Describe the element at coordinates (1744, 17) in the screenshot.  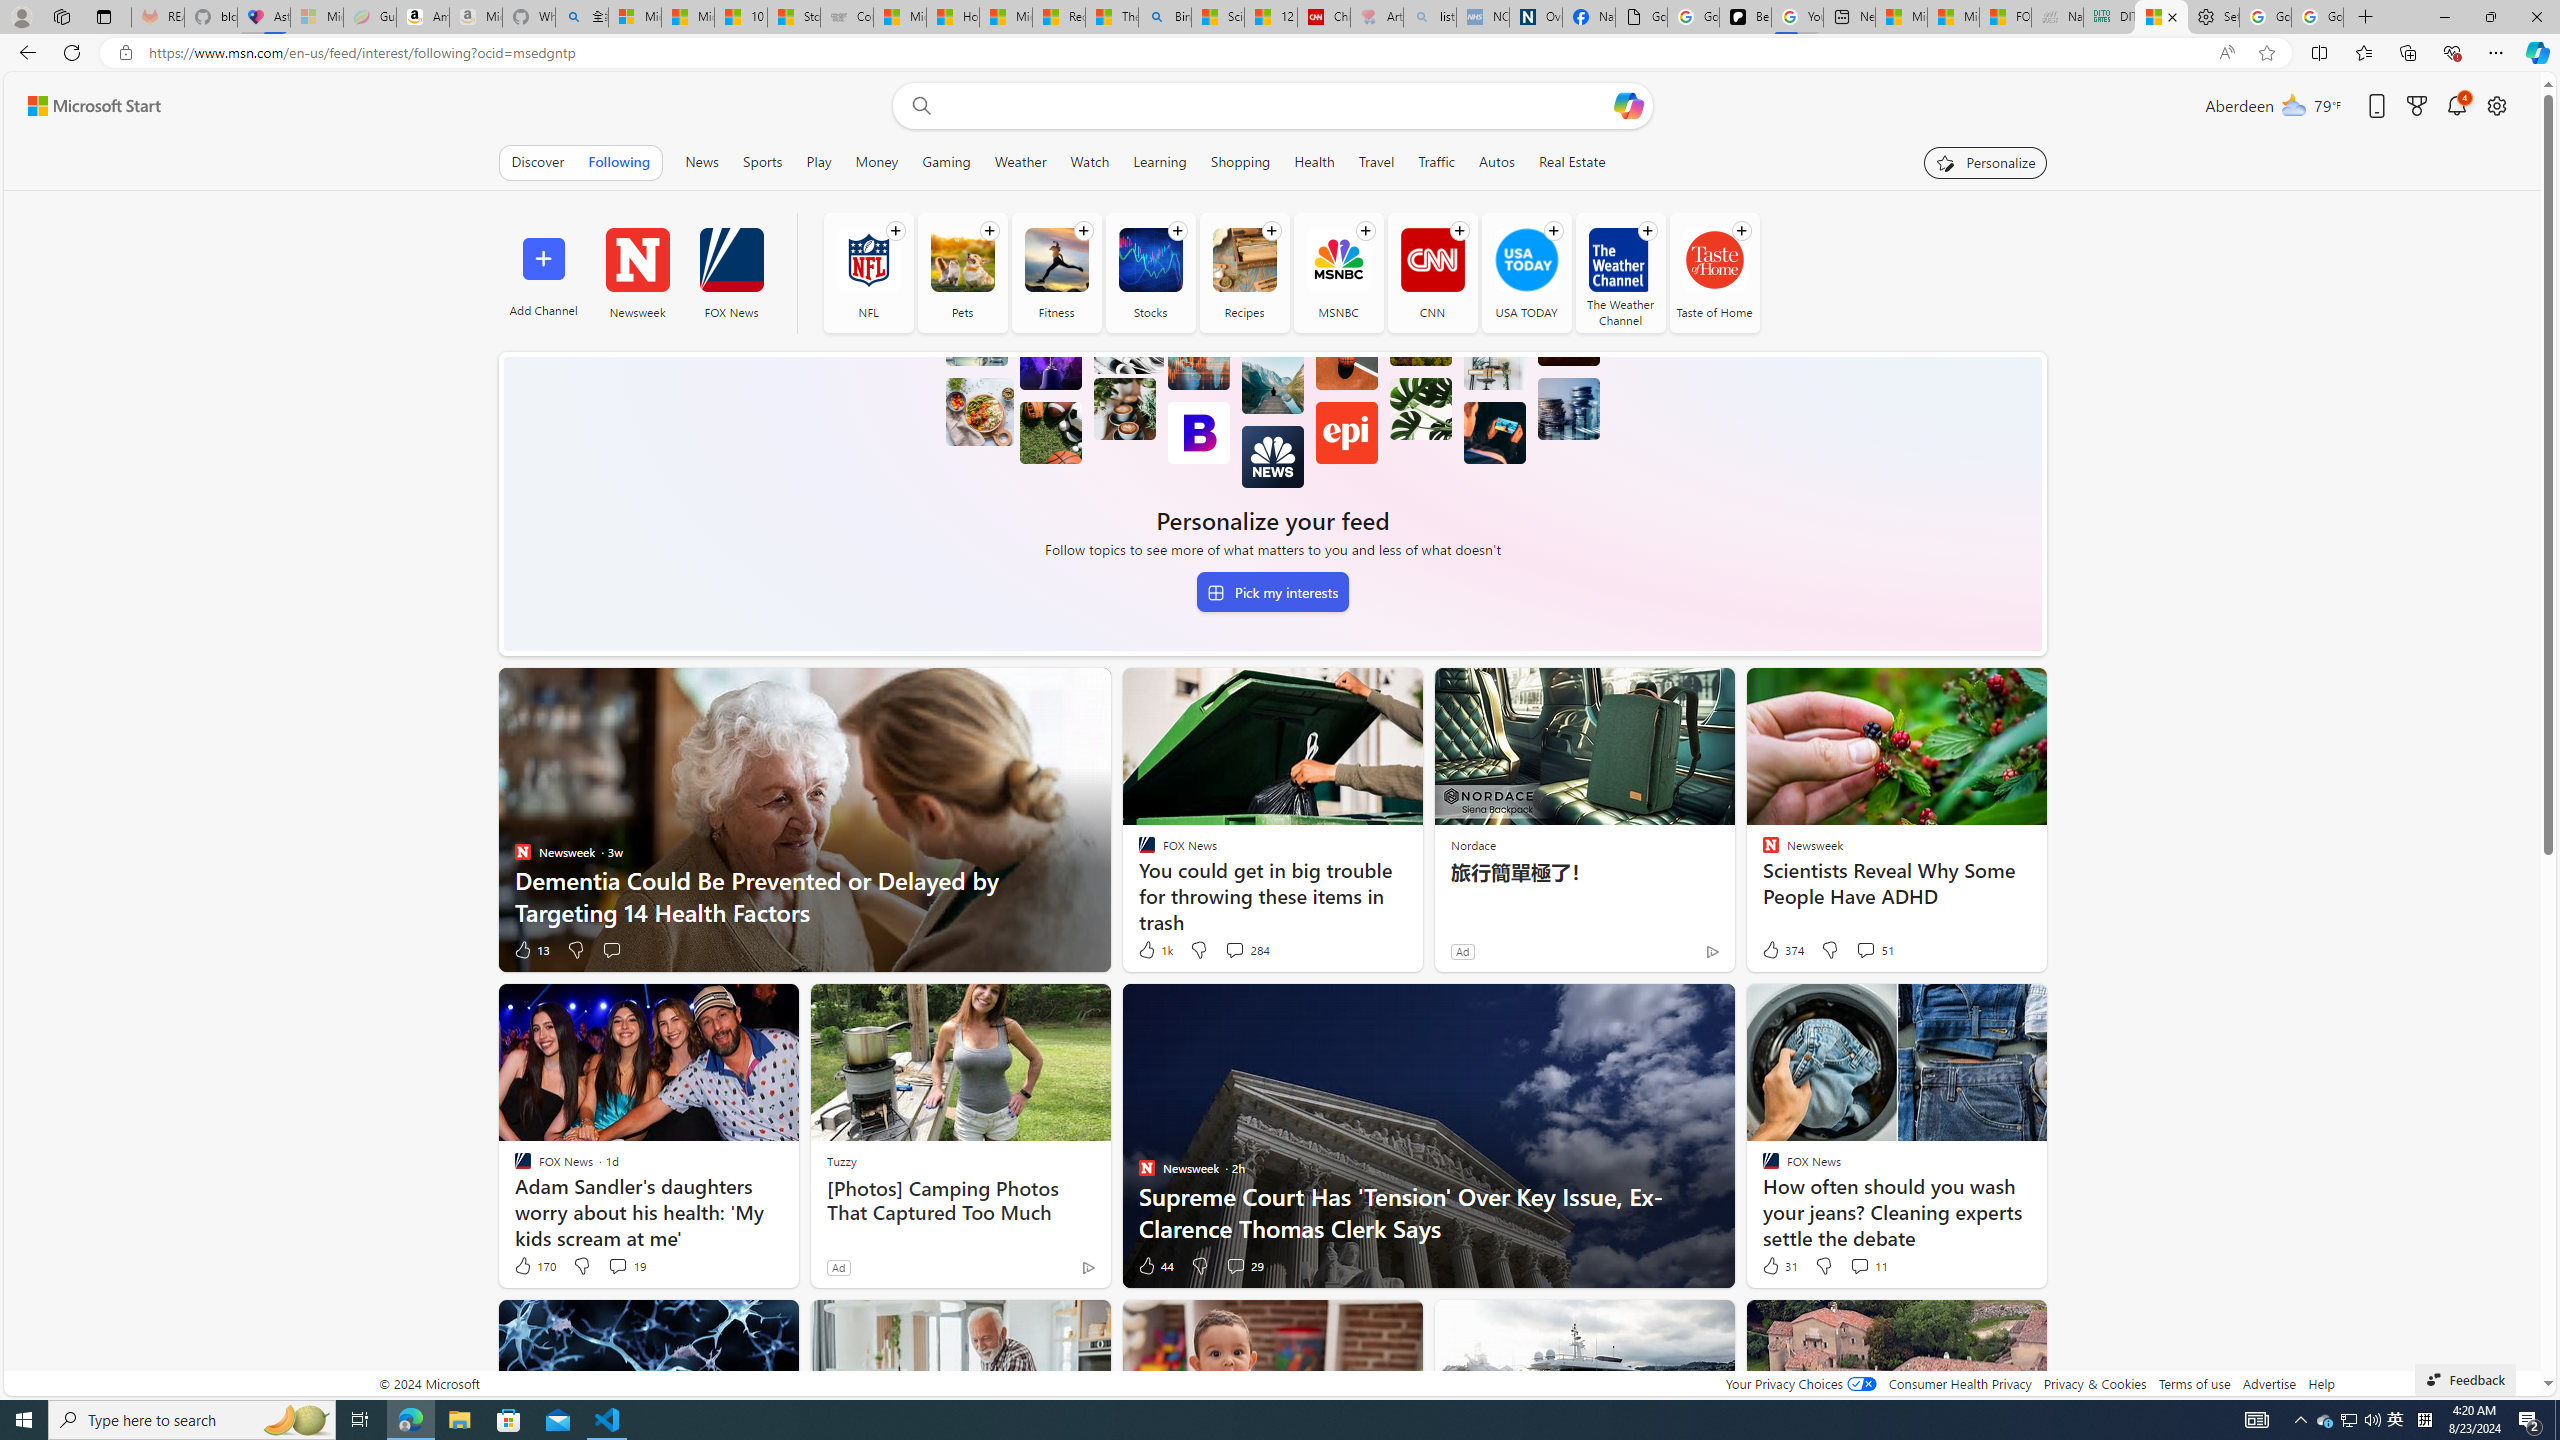
I see `Be Smart | creating Science videos | Patreon` at that location.